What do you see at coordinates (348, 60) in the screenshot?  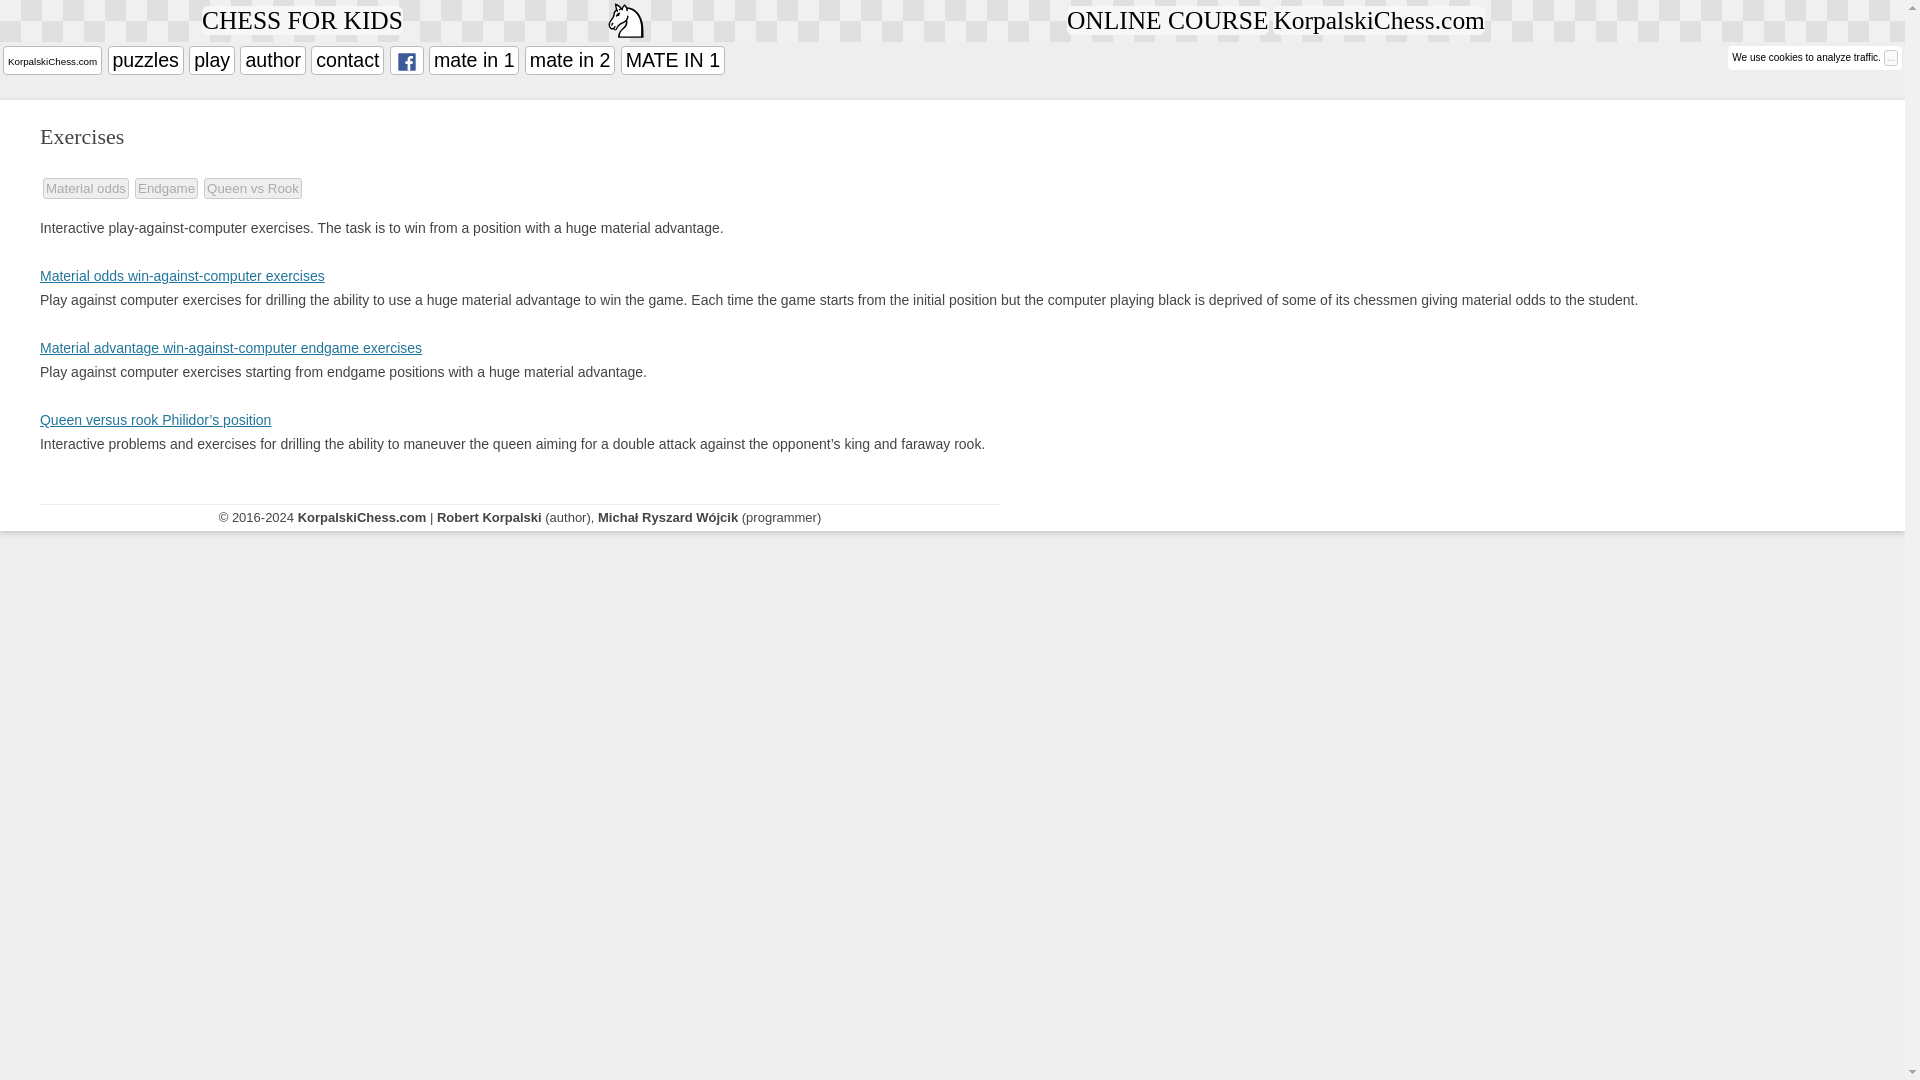 I see `contact` at bounding box center [348, 60].